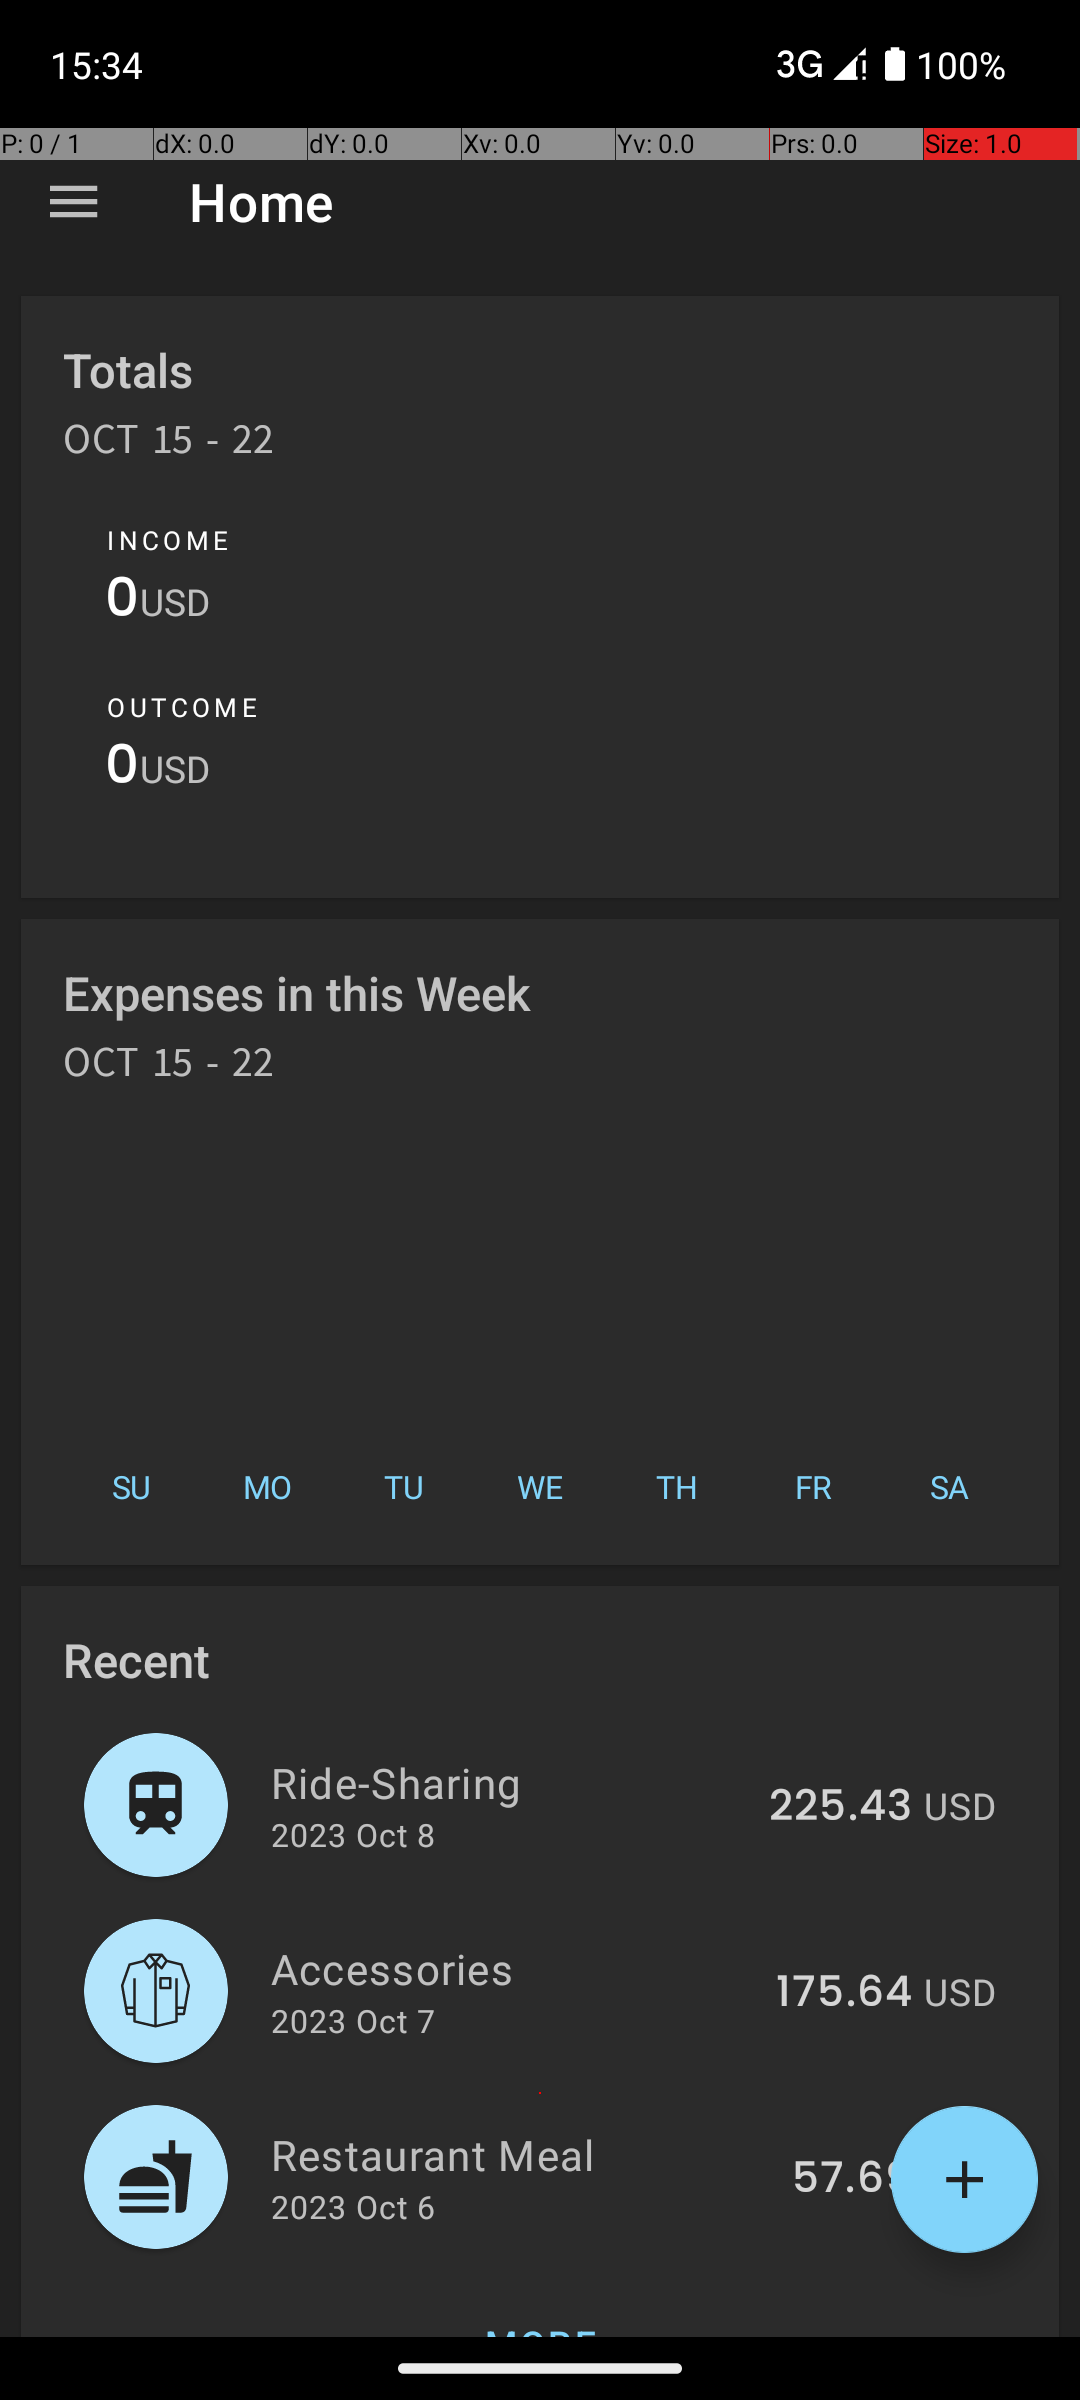 Image resolution: width=1080 pixels, height=2400 pixels. Describe the element at coordinates (353, 1834) in the screenshot. I see `2023 Oct 8` at that location.